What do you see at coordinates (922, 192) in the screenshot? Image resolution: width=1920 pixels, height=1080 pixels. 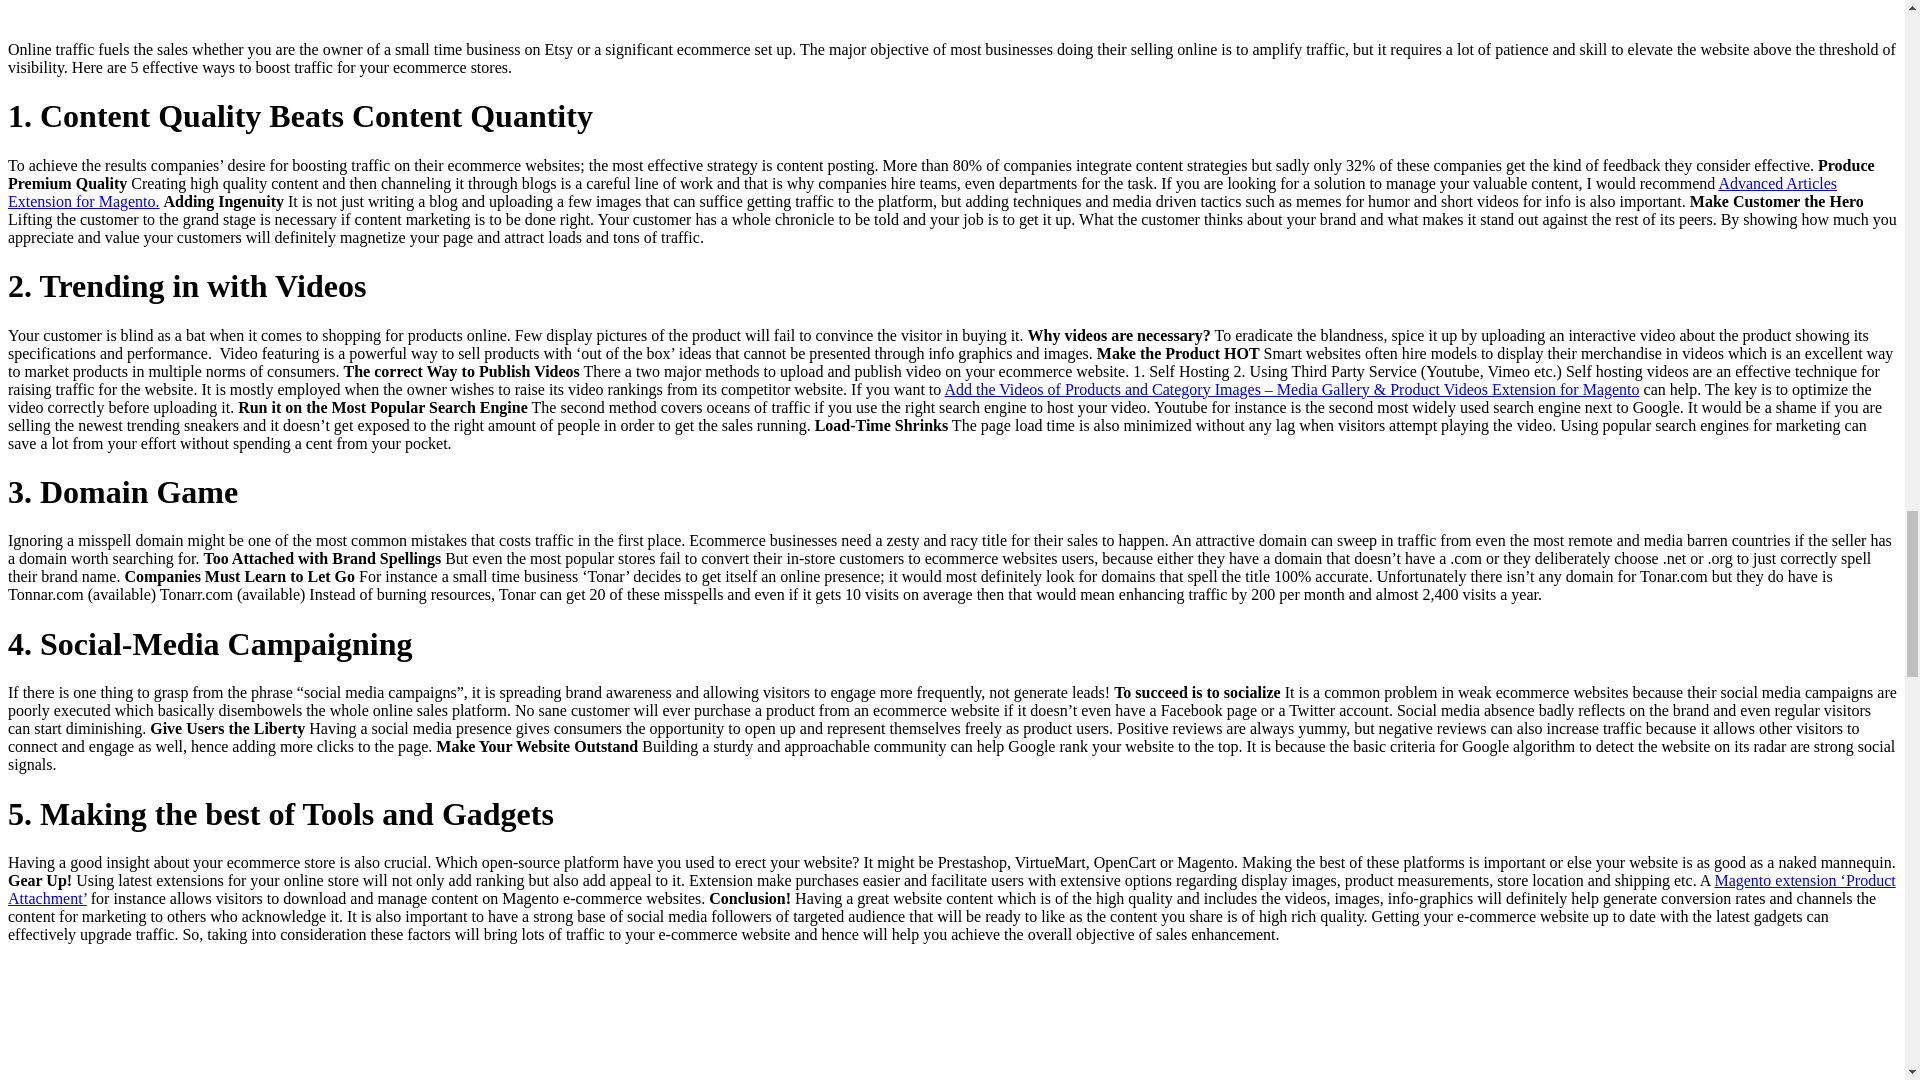 I see `Advanced Articles Extension for Magento.` at bounding box center [922, 192].